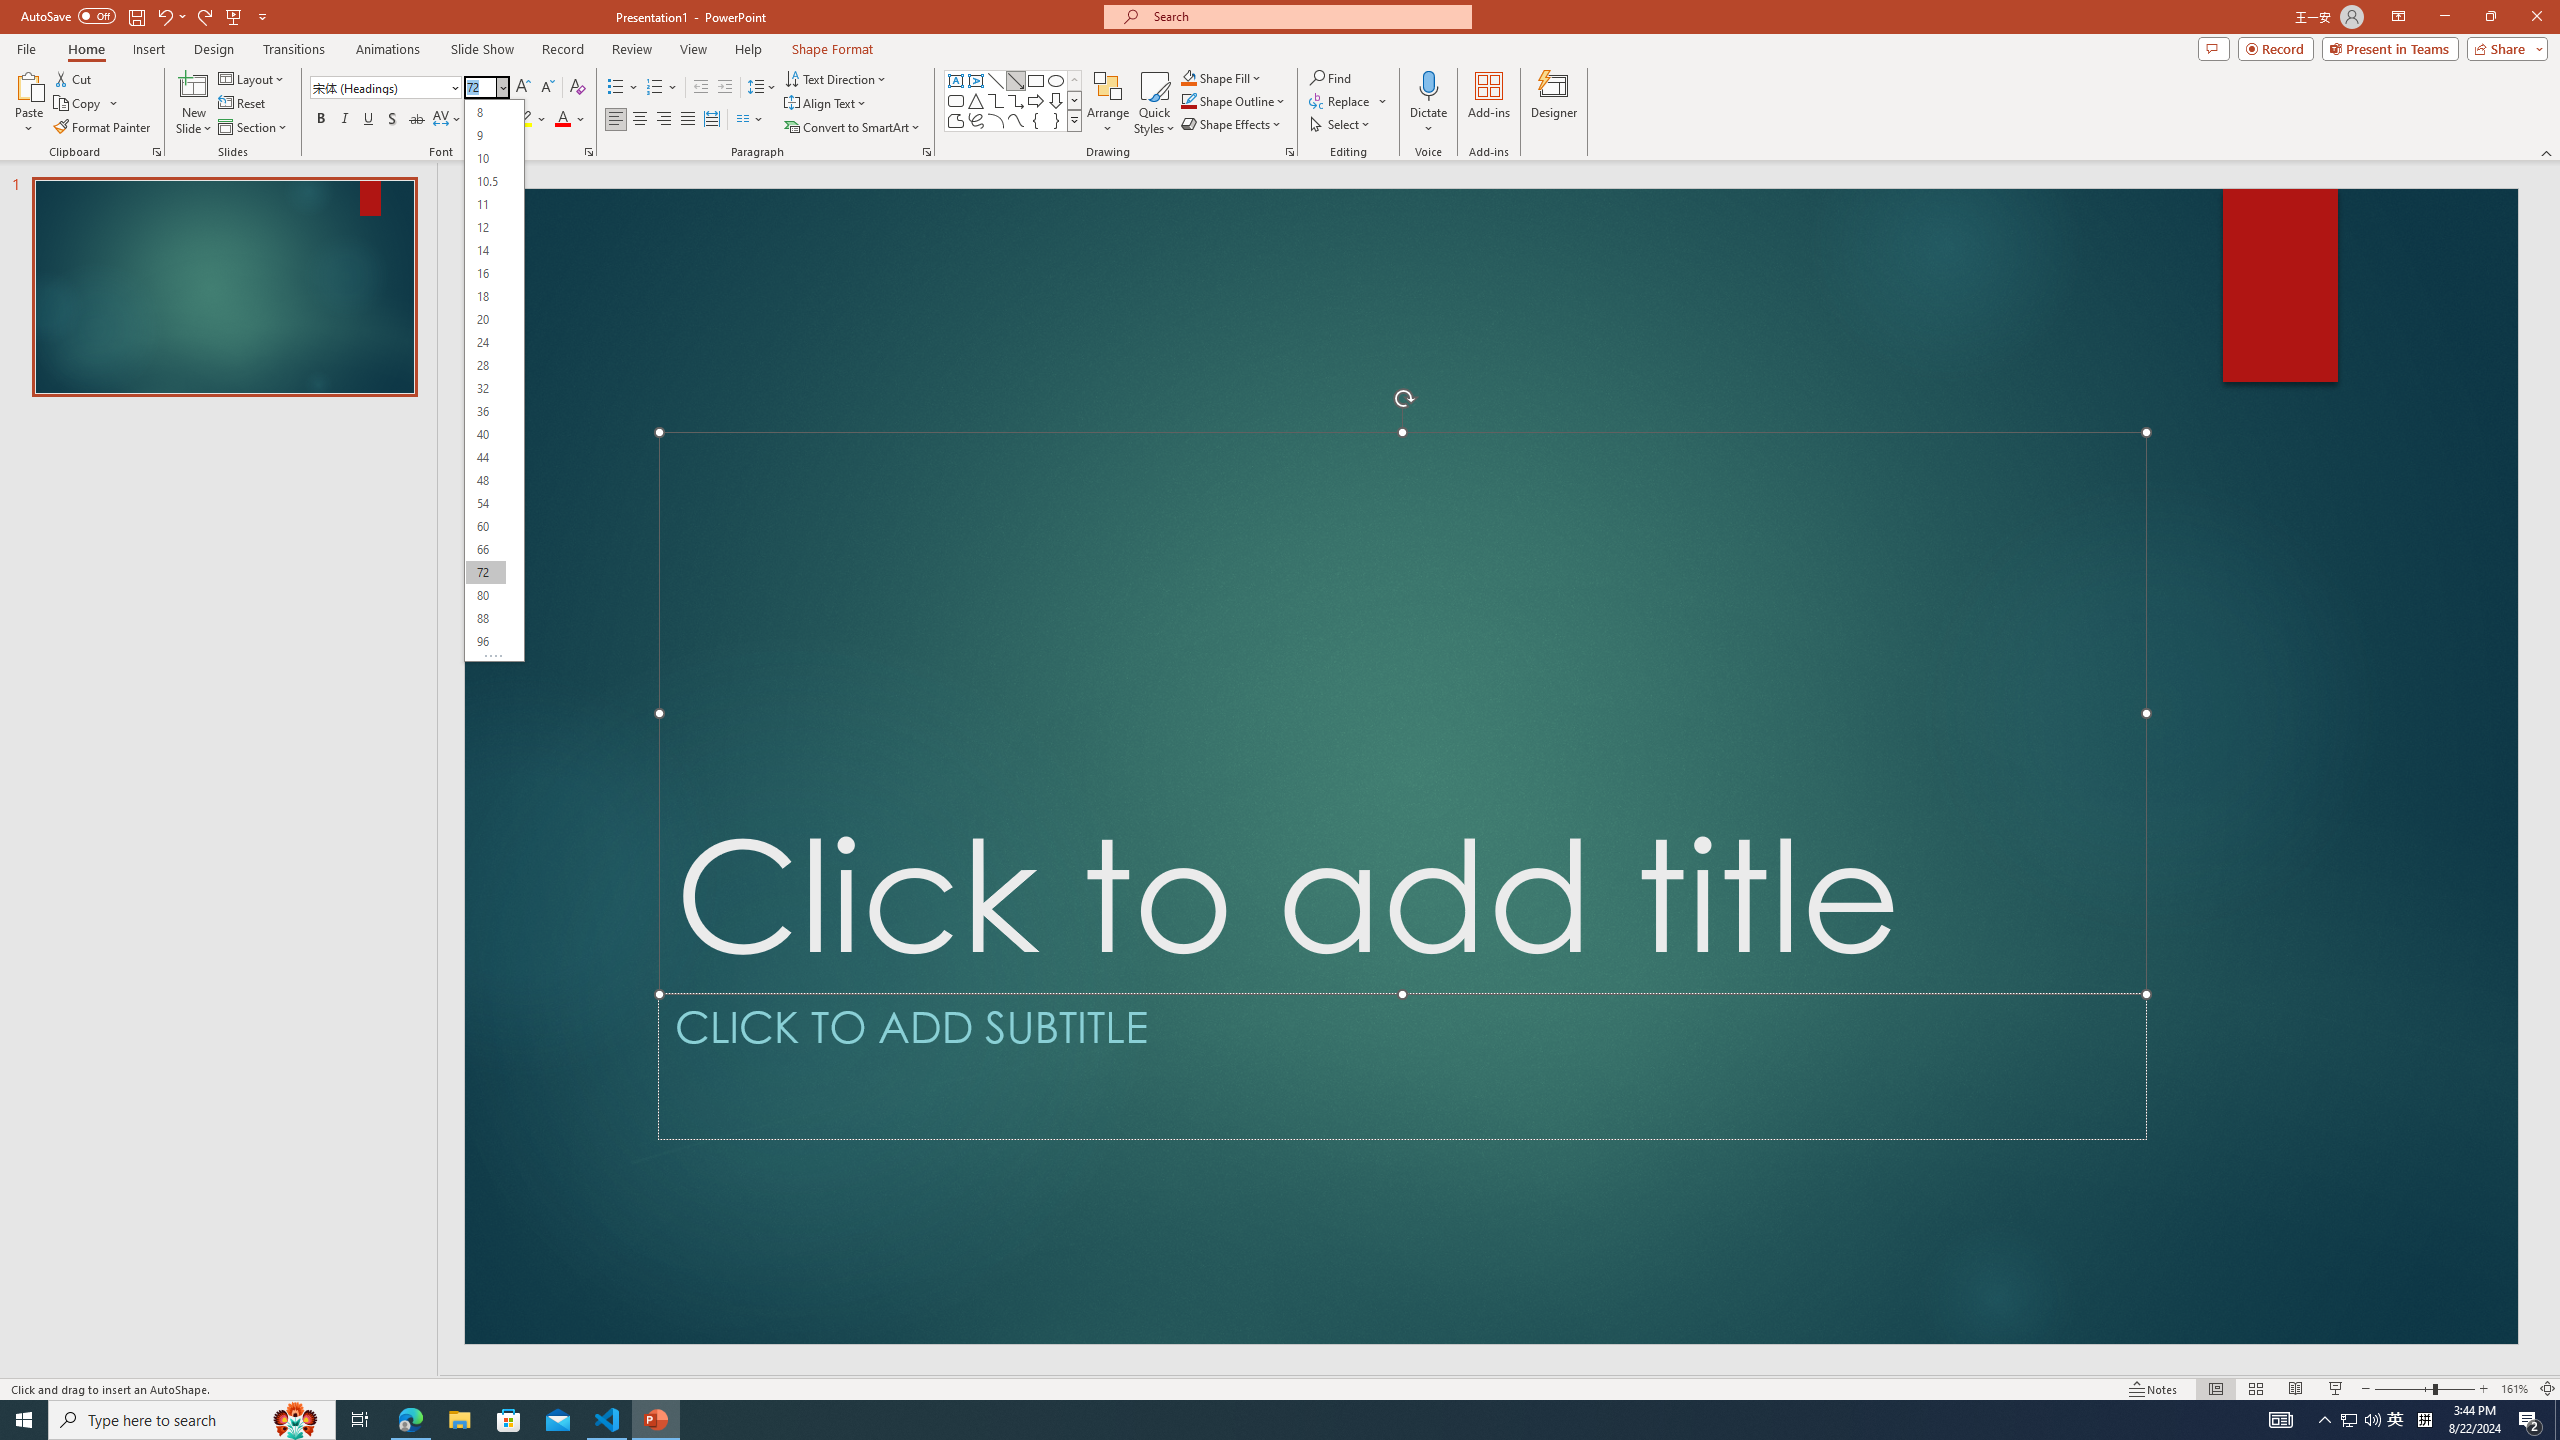  I want to click on 28, so click(486, 366).